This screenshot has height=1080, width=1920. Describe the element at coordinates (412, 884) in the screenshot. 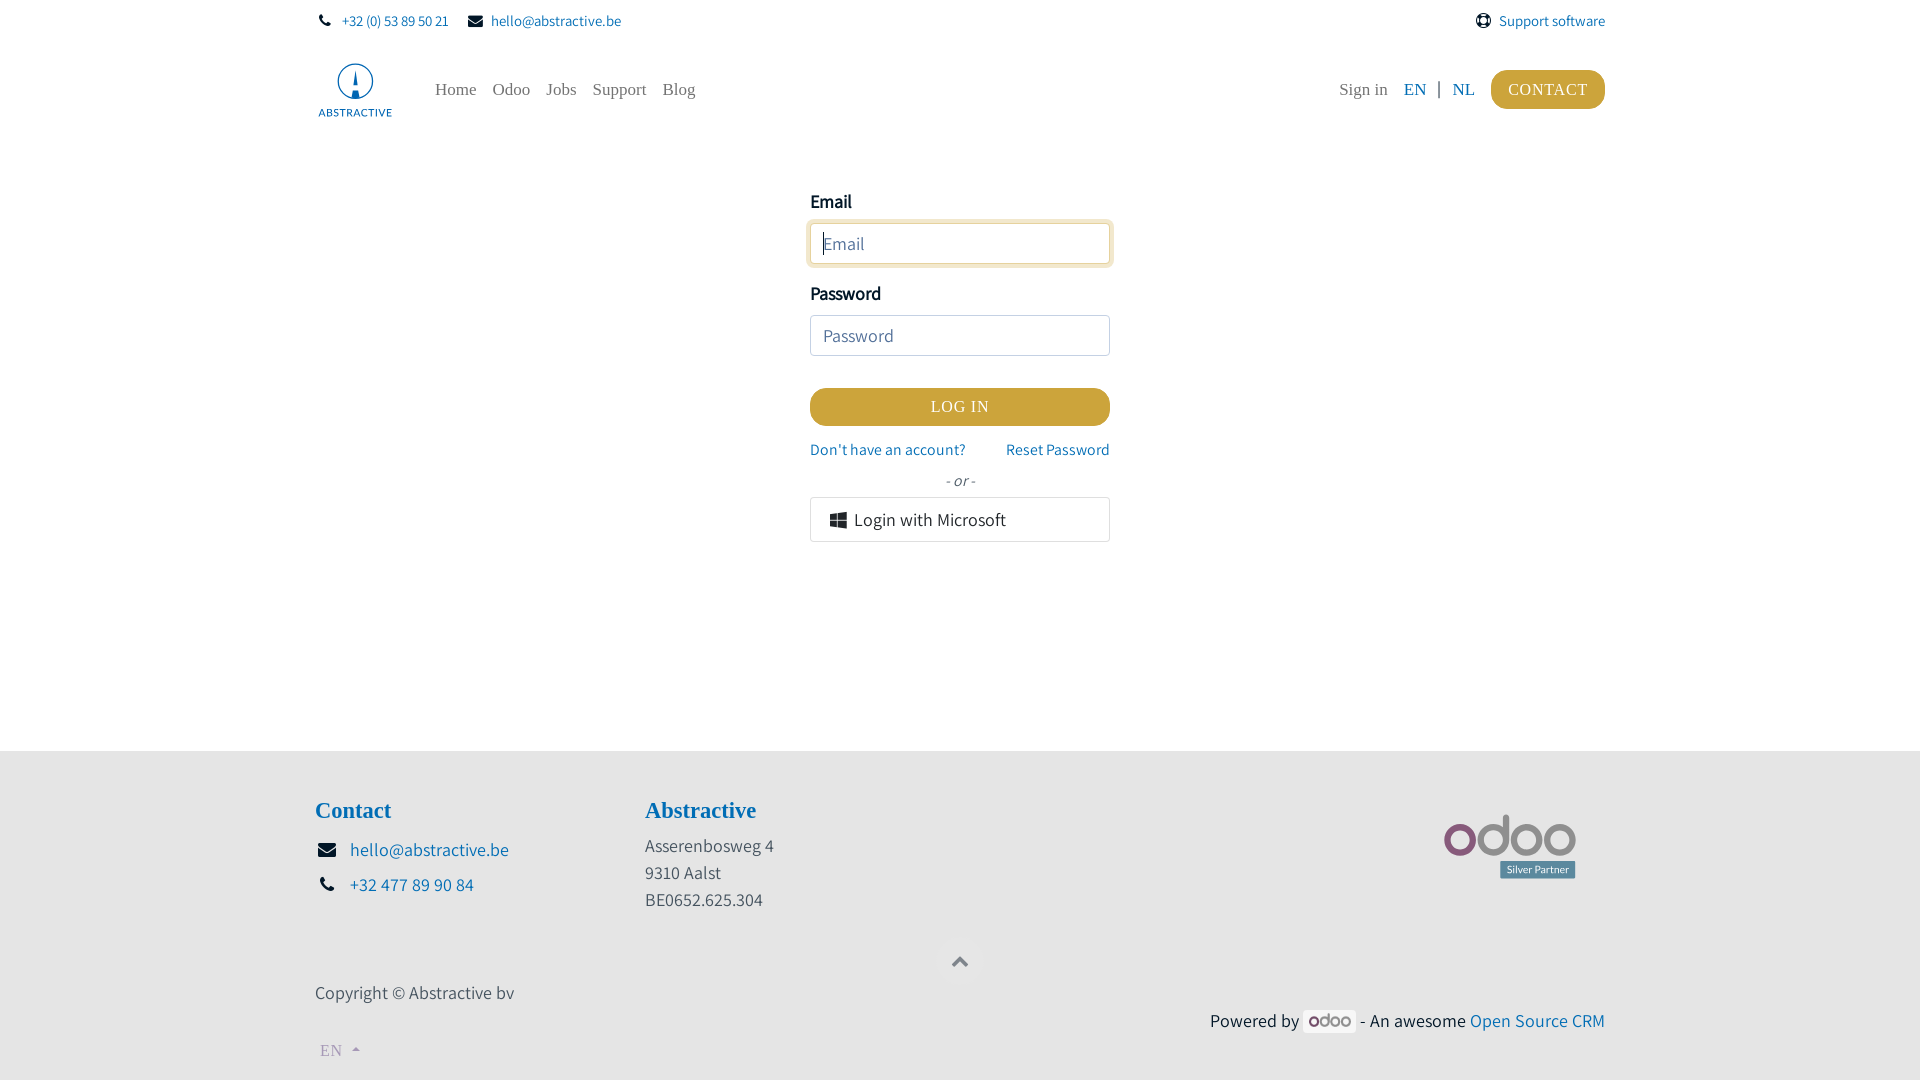

I see `+32 477 89 90 84` at that location.